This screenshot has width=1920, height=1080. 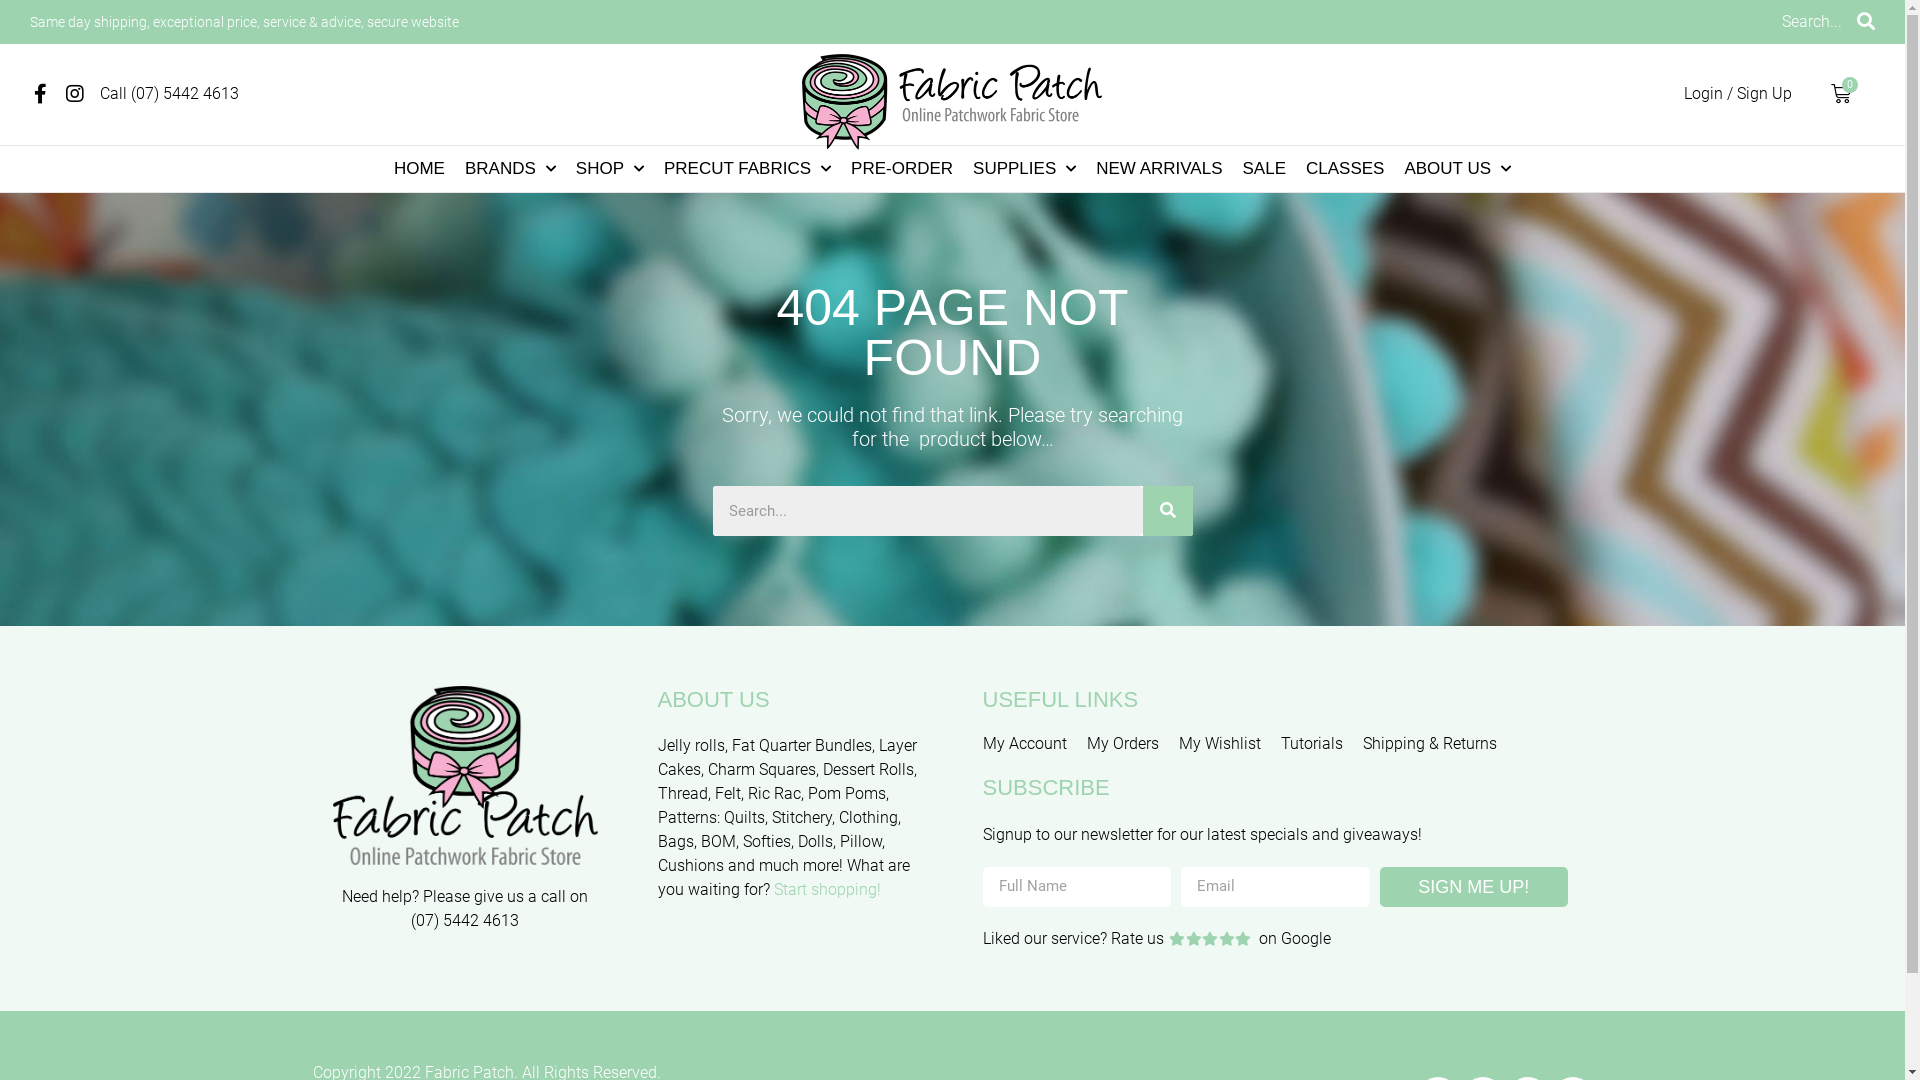 I want to click on on Google, so click(x=1295, y=939).